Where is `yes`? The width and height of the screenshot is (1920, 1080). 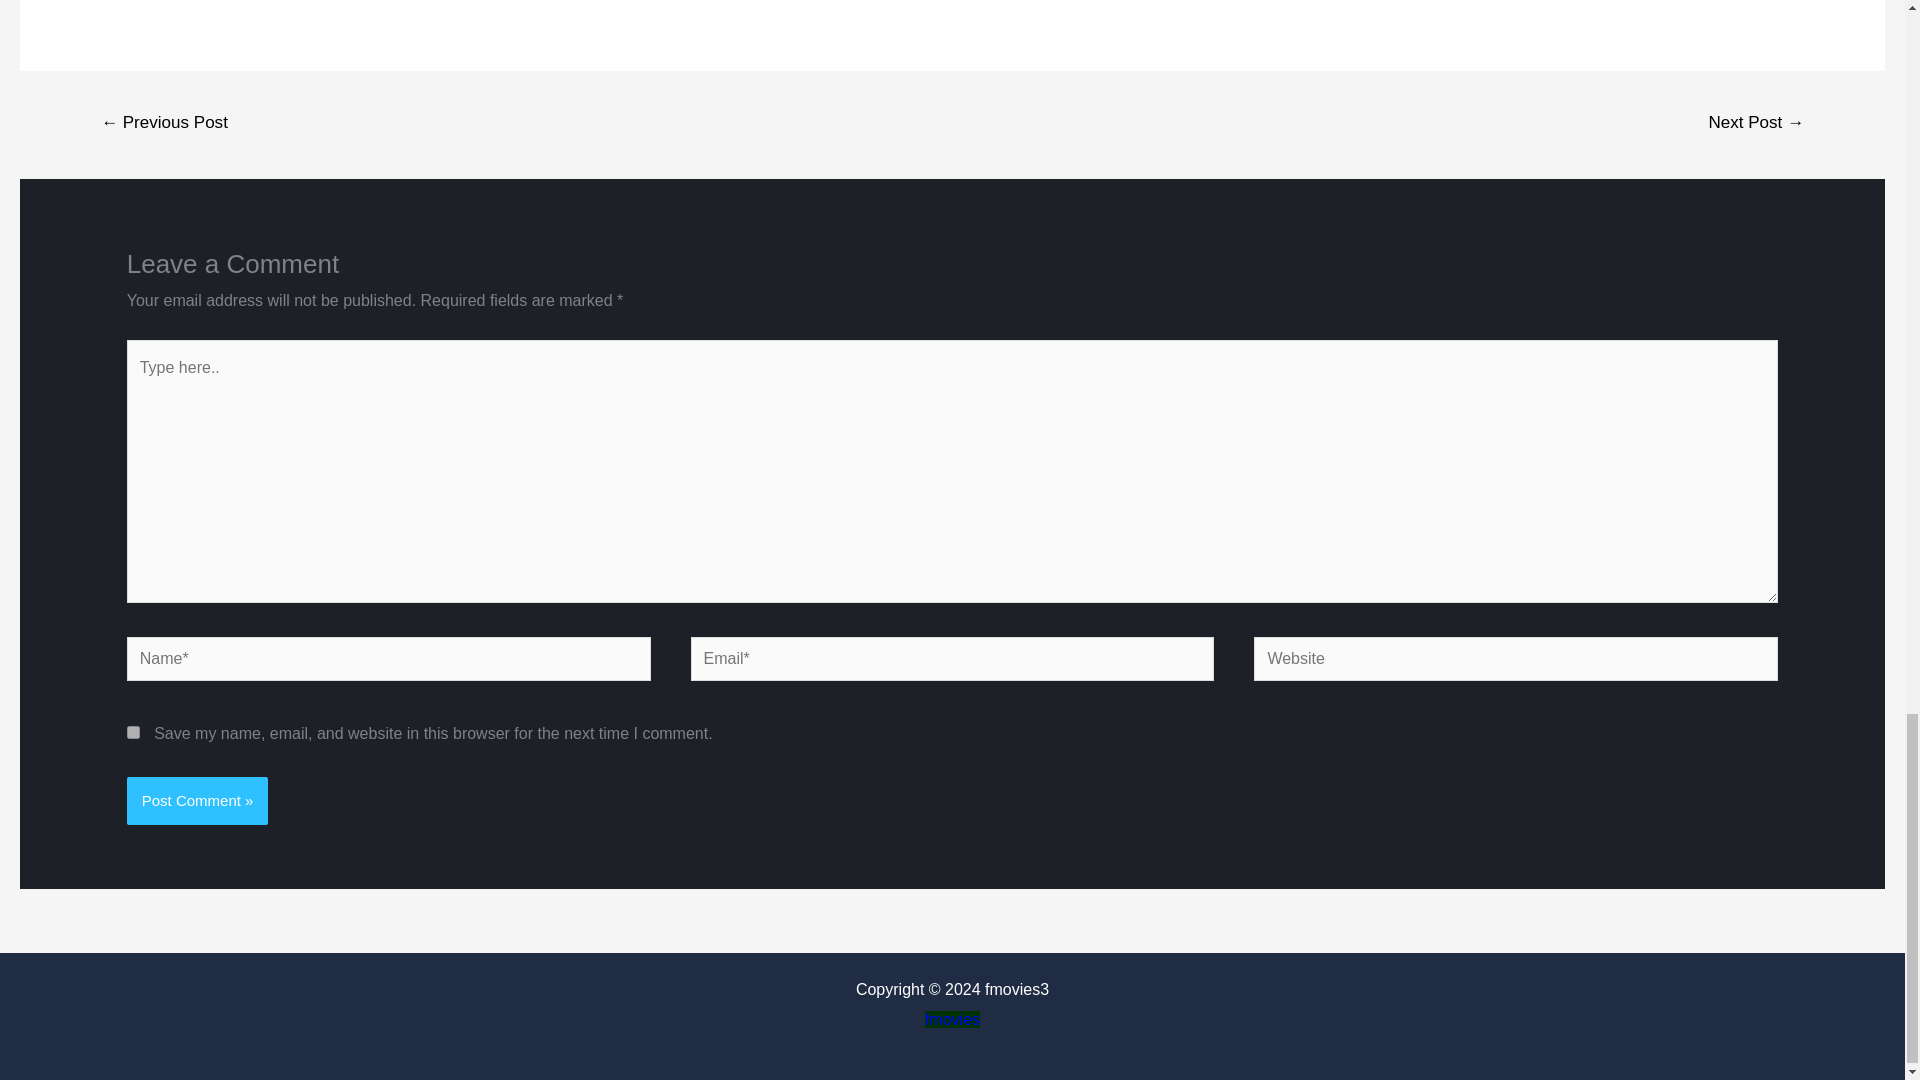 yes is located at coordinates (133, 732).